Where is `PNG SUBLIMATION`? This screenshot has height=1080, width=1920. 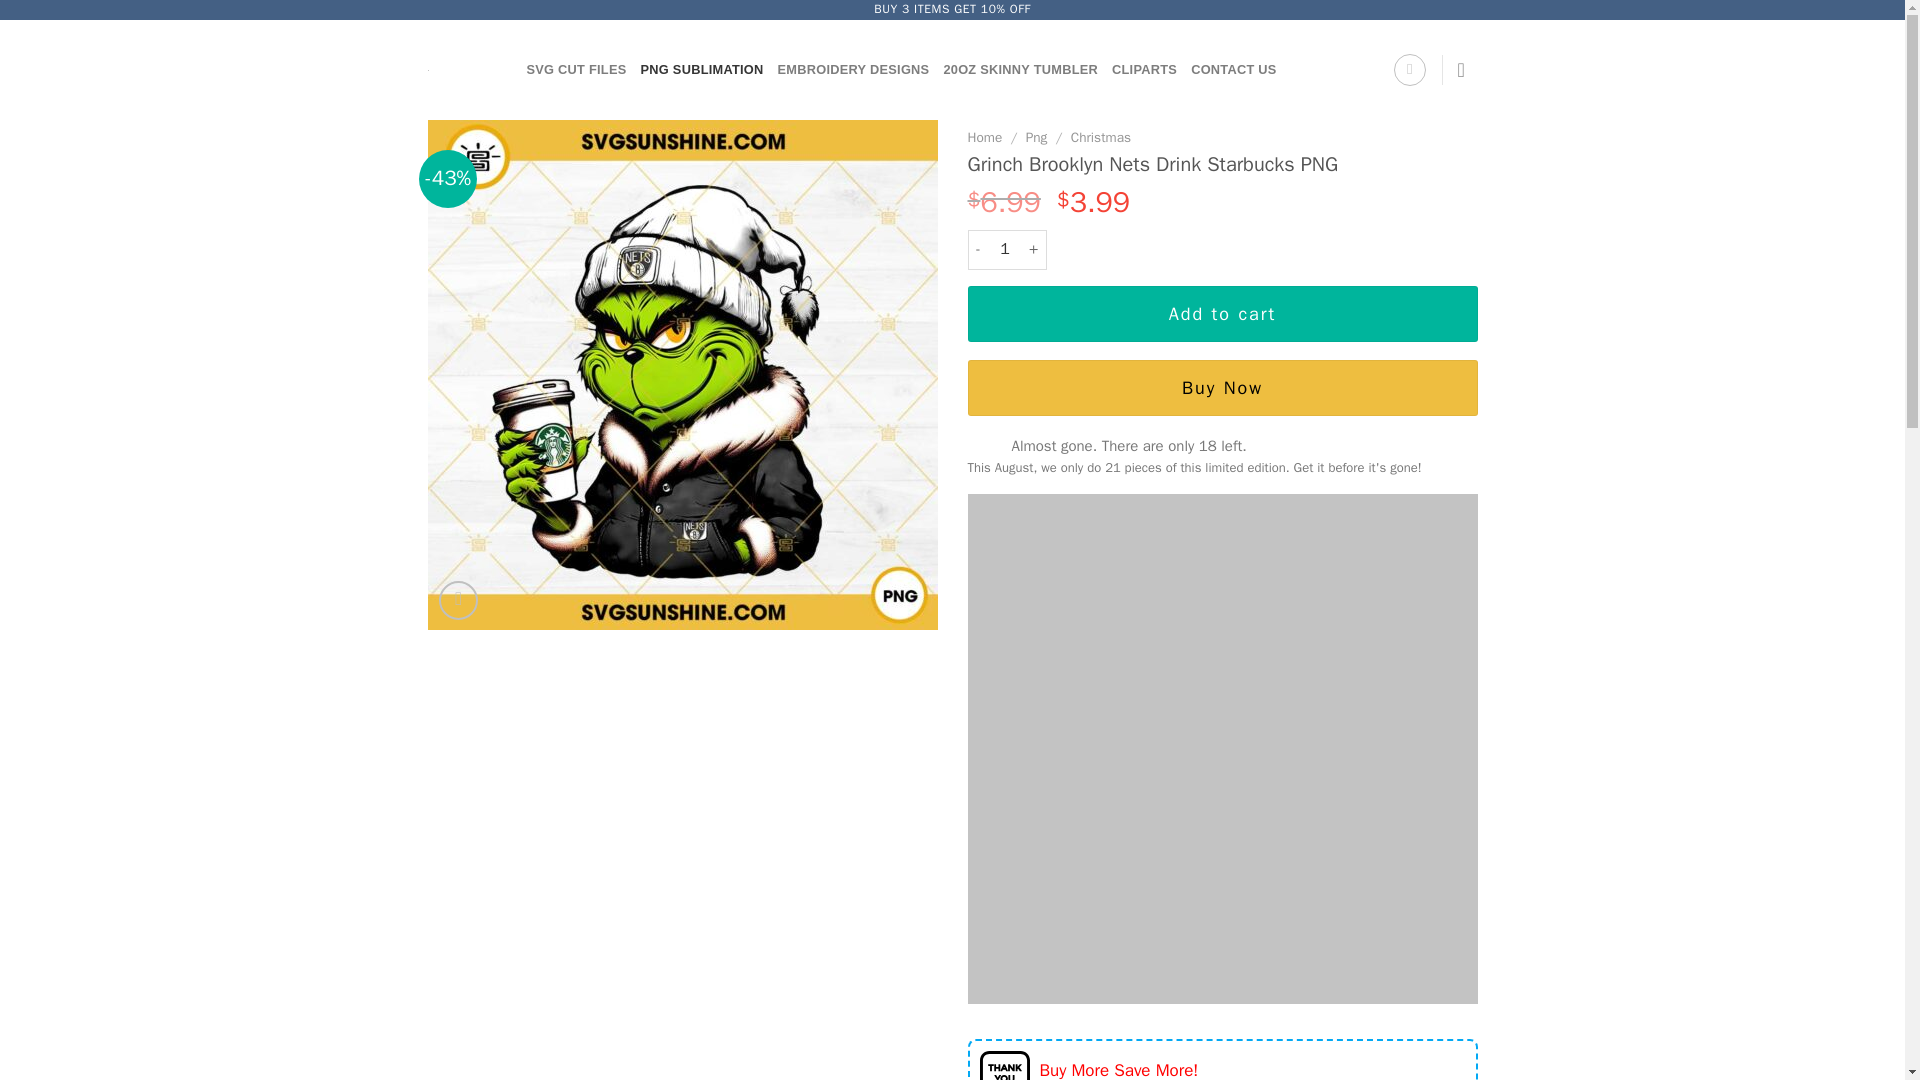
PNG SUBLIMATION is located at coordinates (702, 69).